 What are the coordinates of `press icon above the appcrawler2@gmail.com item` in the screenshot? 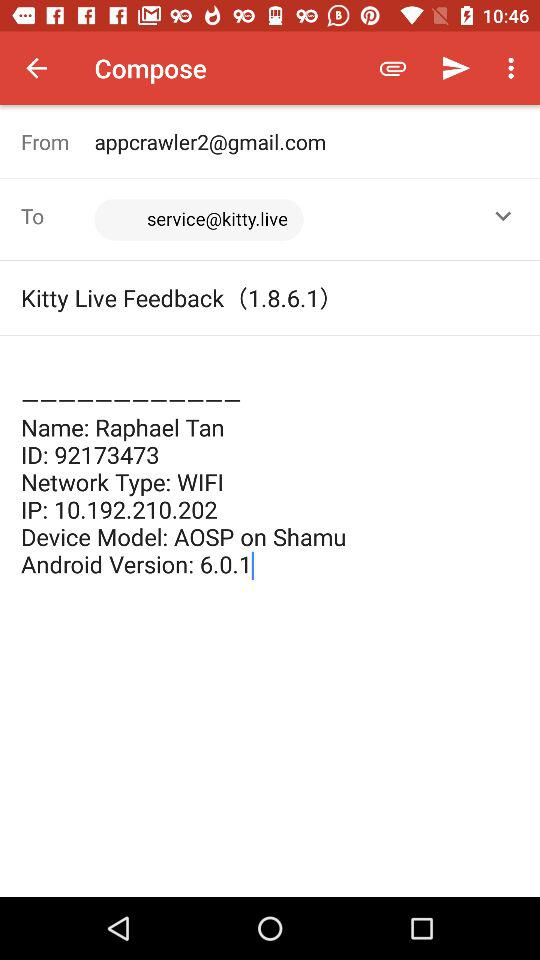 It's located at (514, 68).